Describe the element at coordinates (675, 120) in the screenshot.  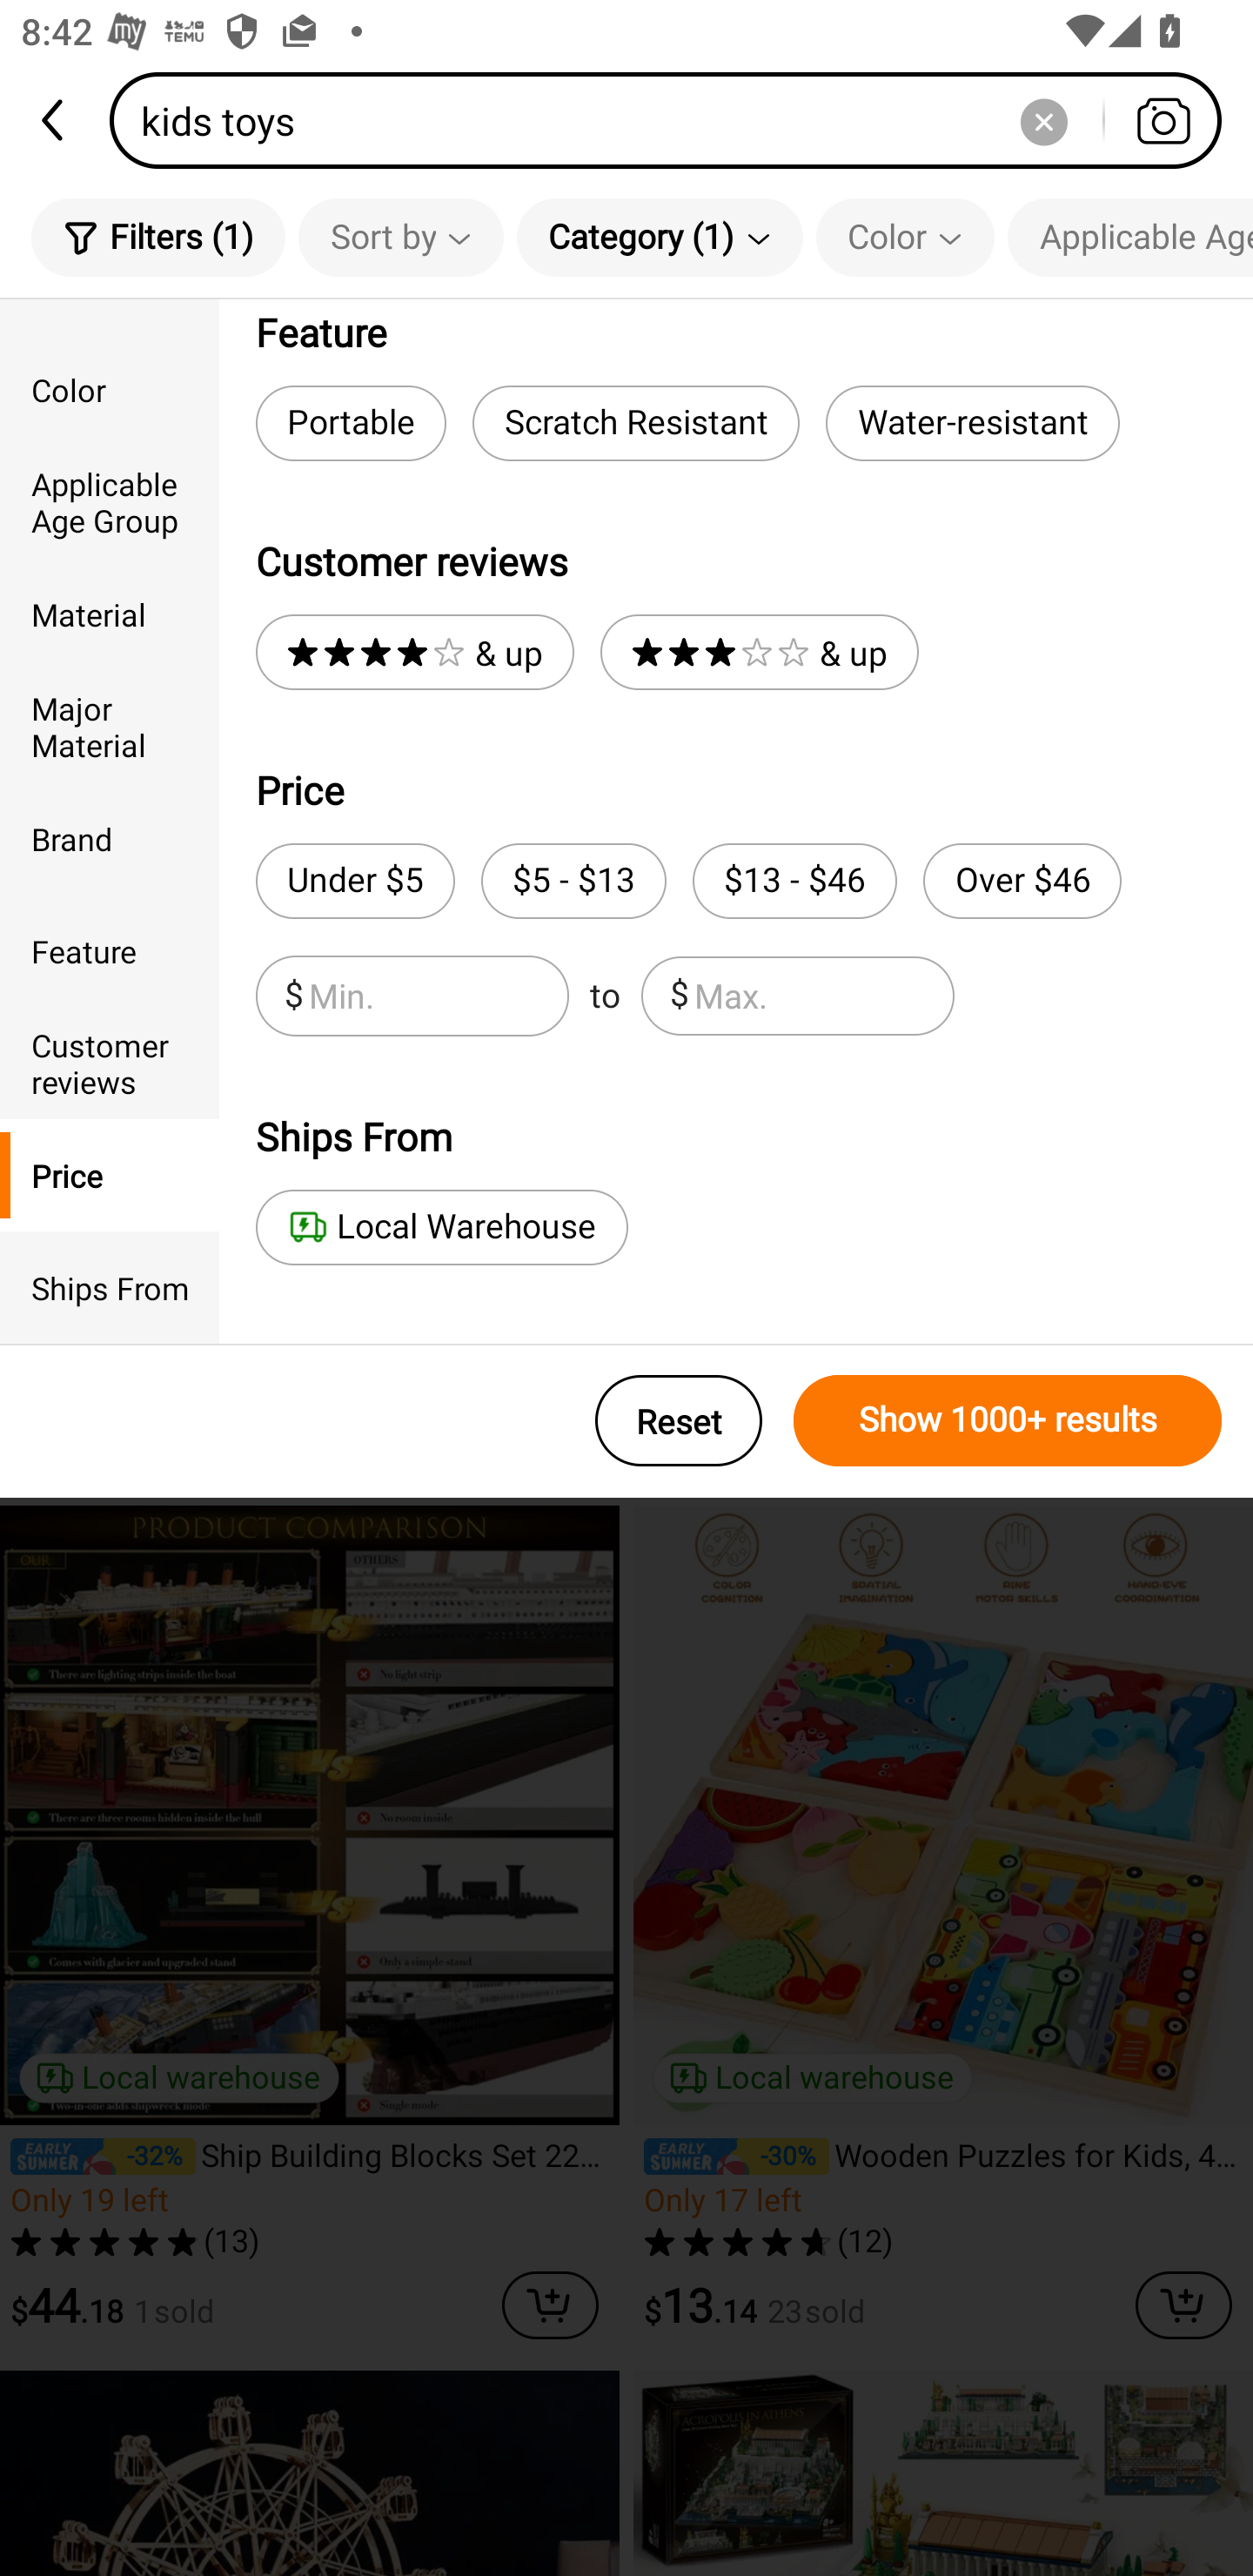
I see `kids toys` at that location.